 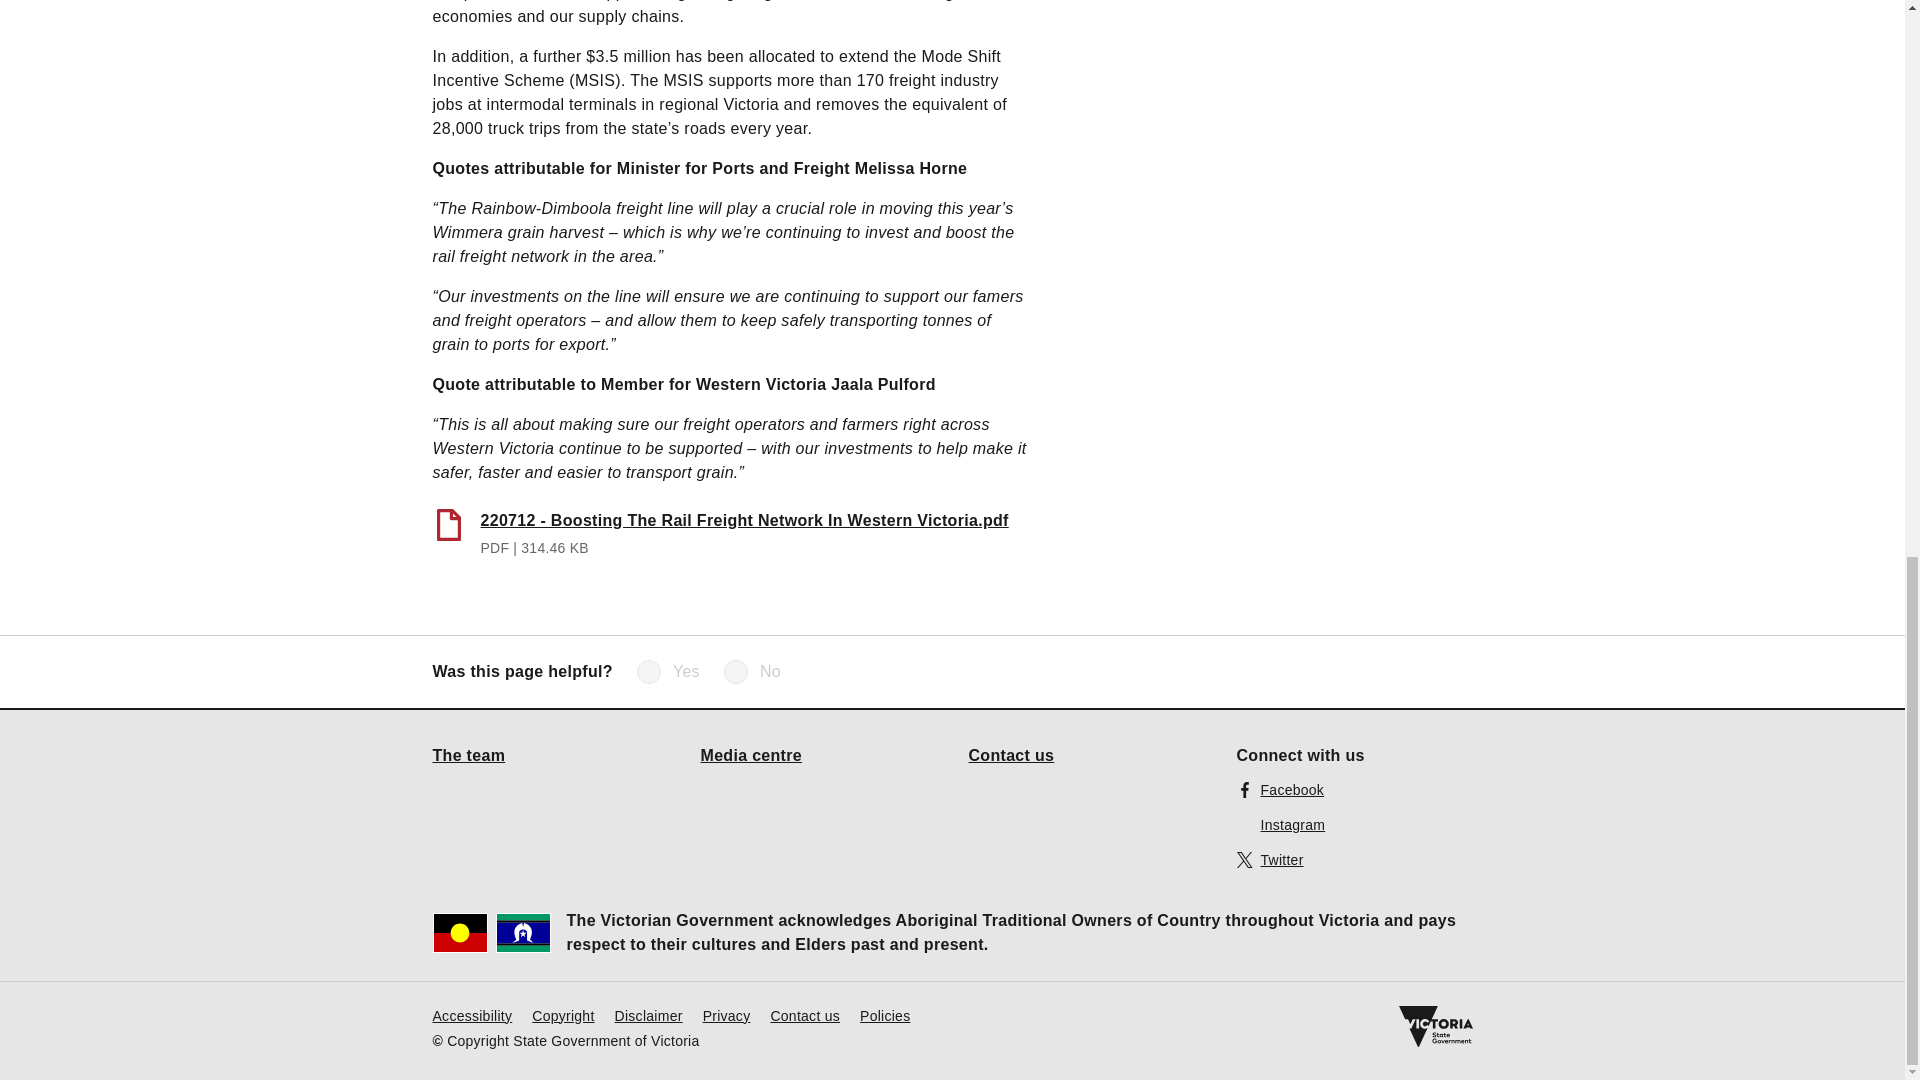 What do you see at coordinates (1280, 788) in the screenshot?
I see `Facebook` at bounding box center [1280, 788].